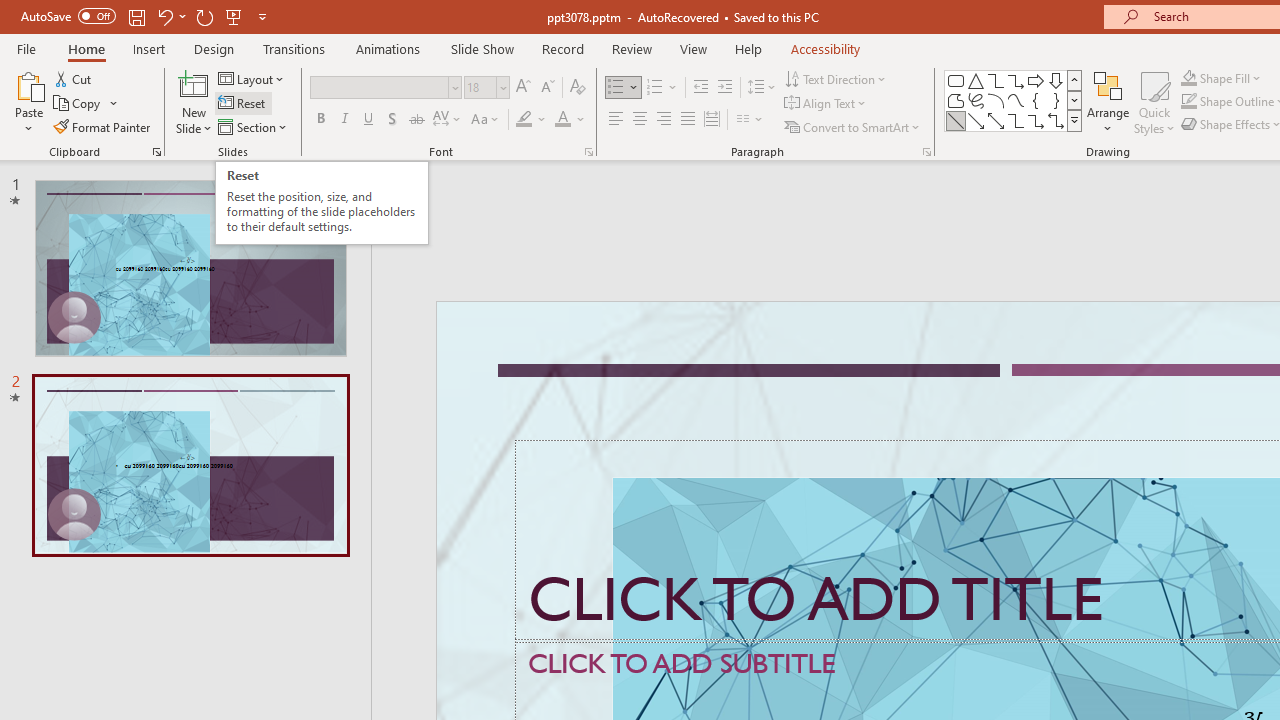 Image resolution: width=1280 pixels, height=720 pixels. I want to click on AutomationID: ShapesInsertGallery, so click(1014, 100).